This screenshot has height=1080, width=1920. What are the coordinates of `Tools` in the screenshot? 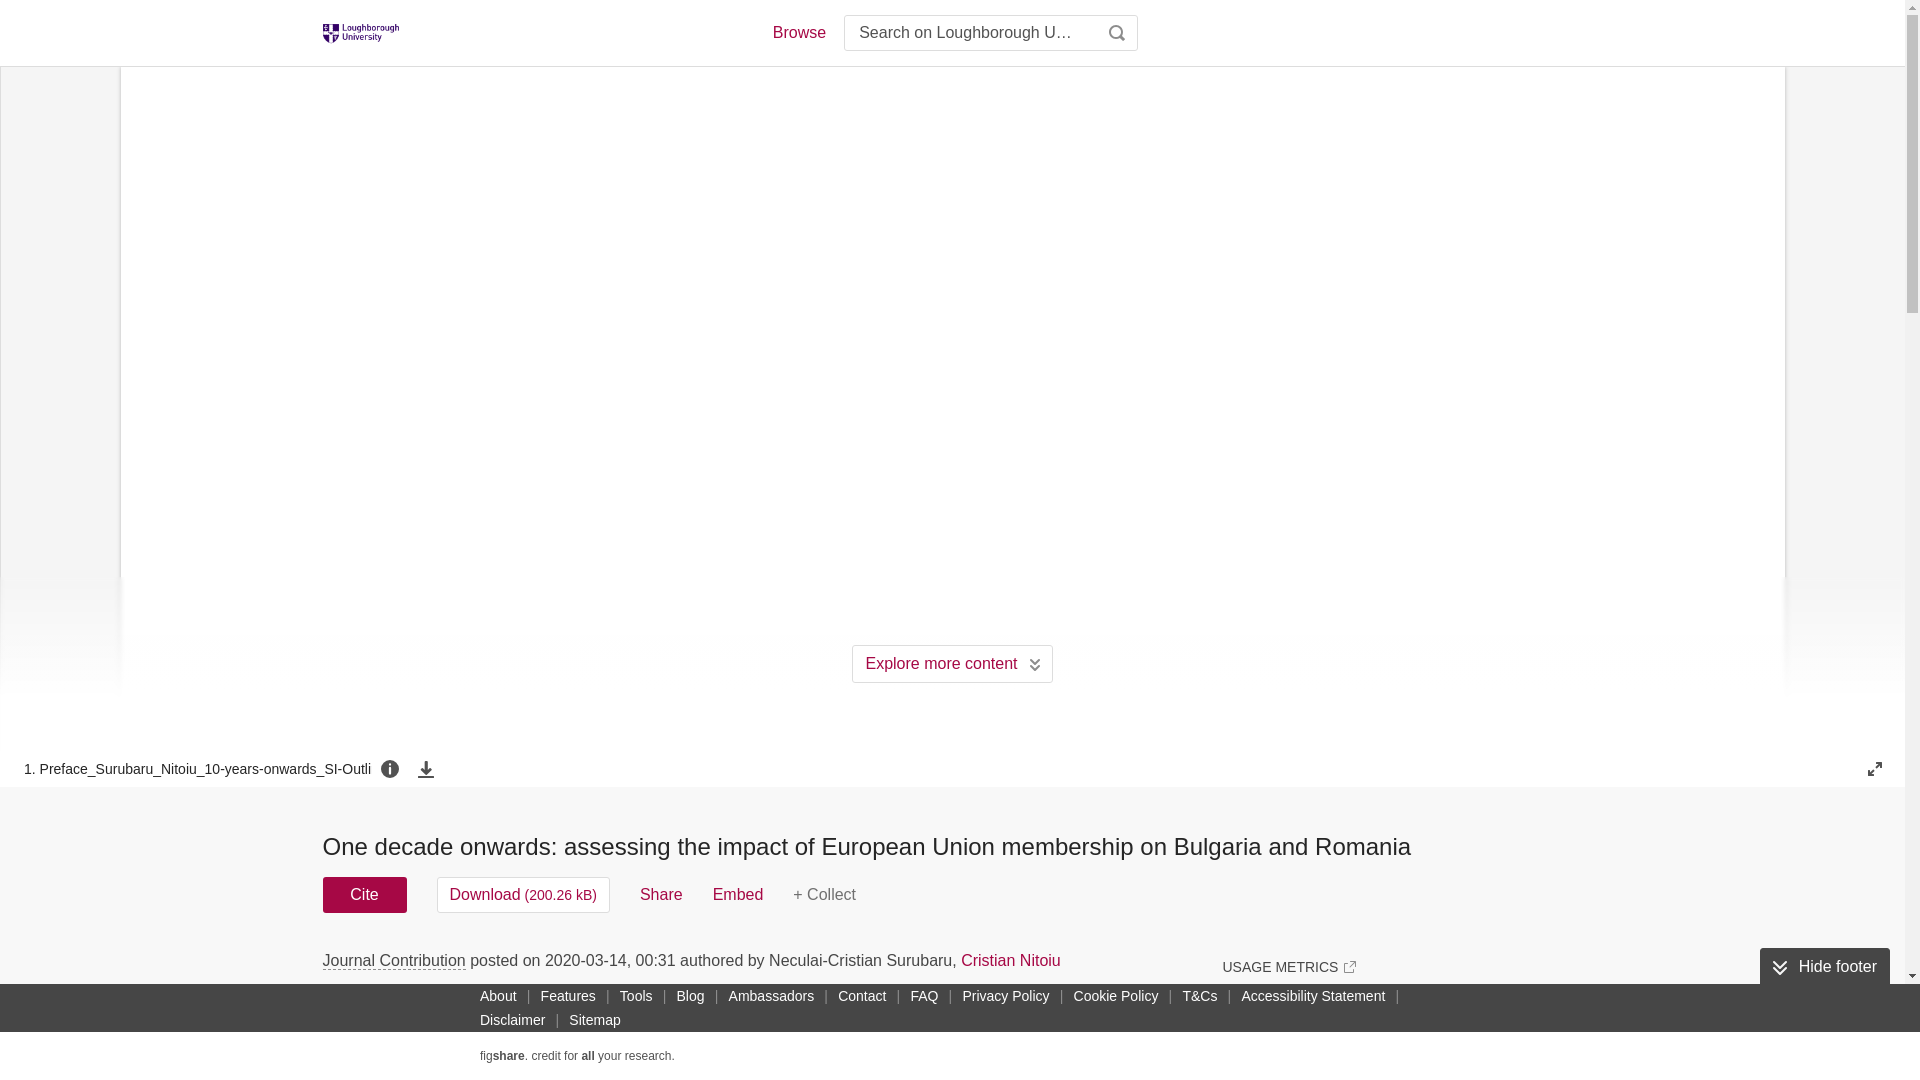 It's located at (636, 995).